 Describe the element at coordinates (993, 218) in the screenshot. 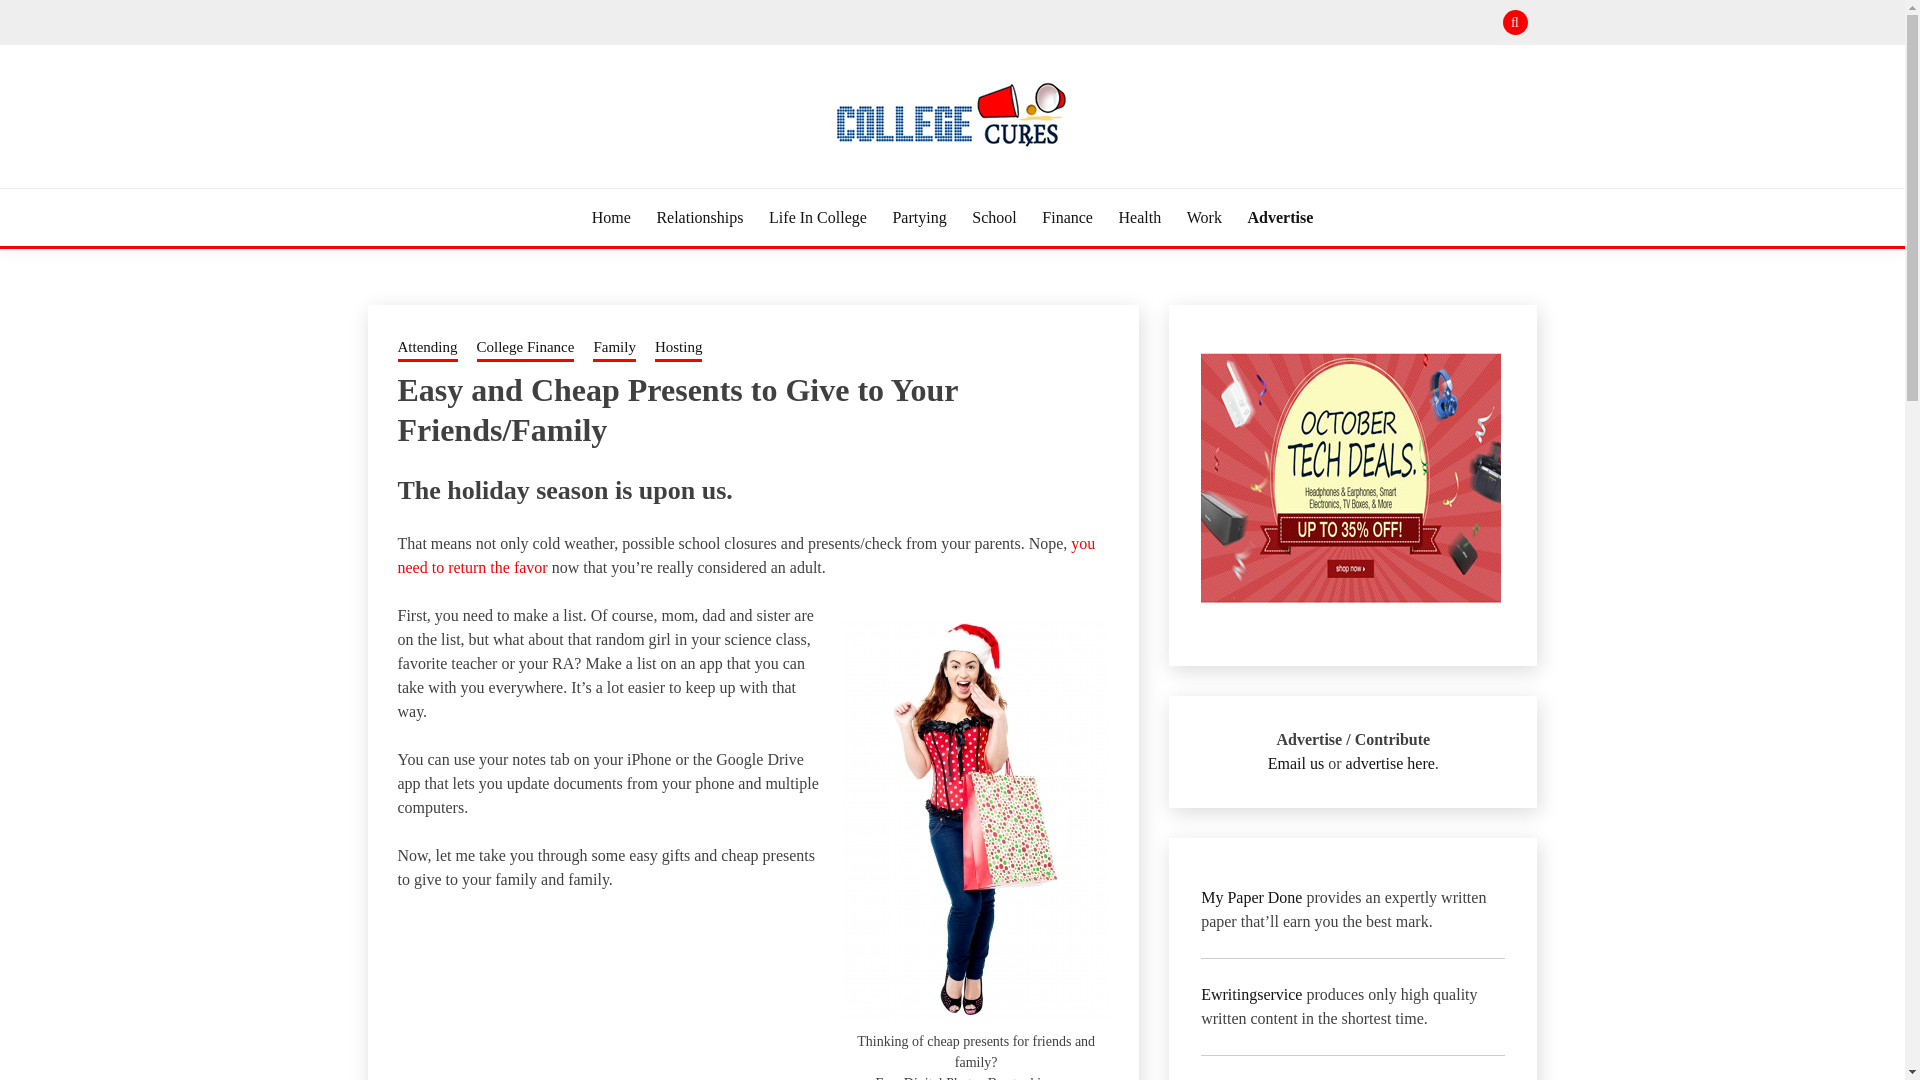

I see `School` at that location.